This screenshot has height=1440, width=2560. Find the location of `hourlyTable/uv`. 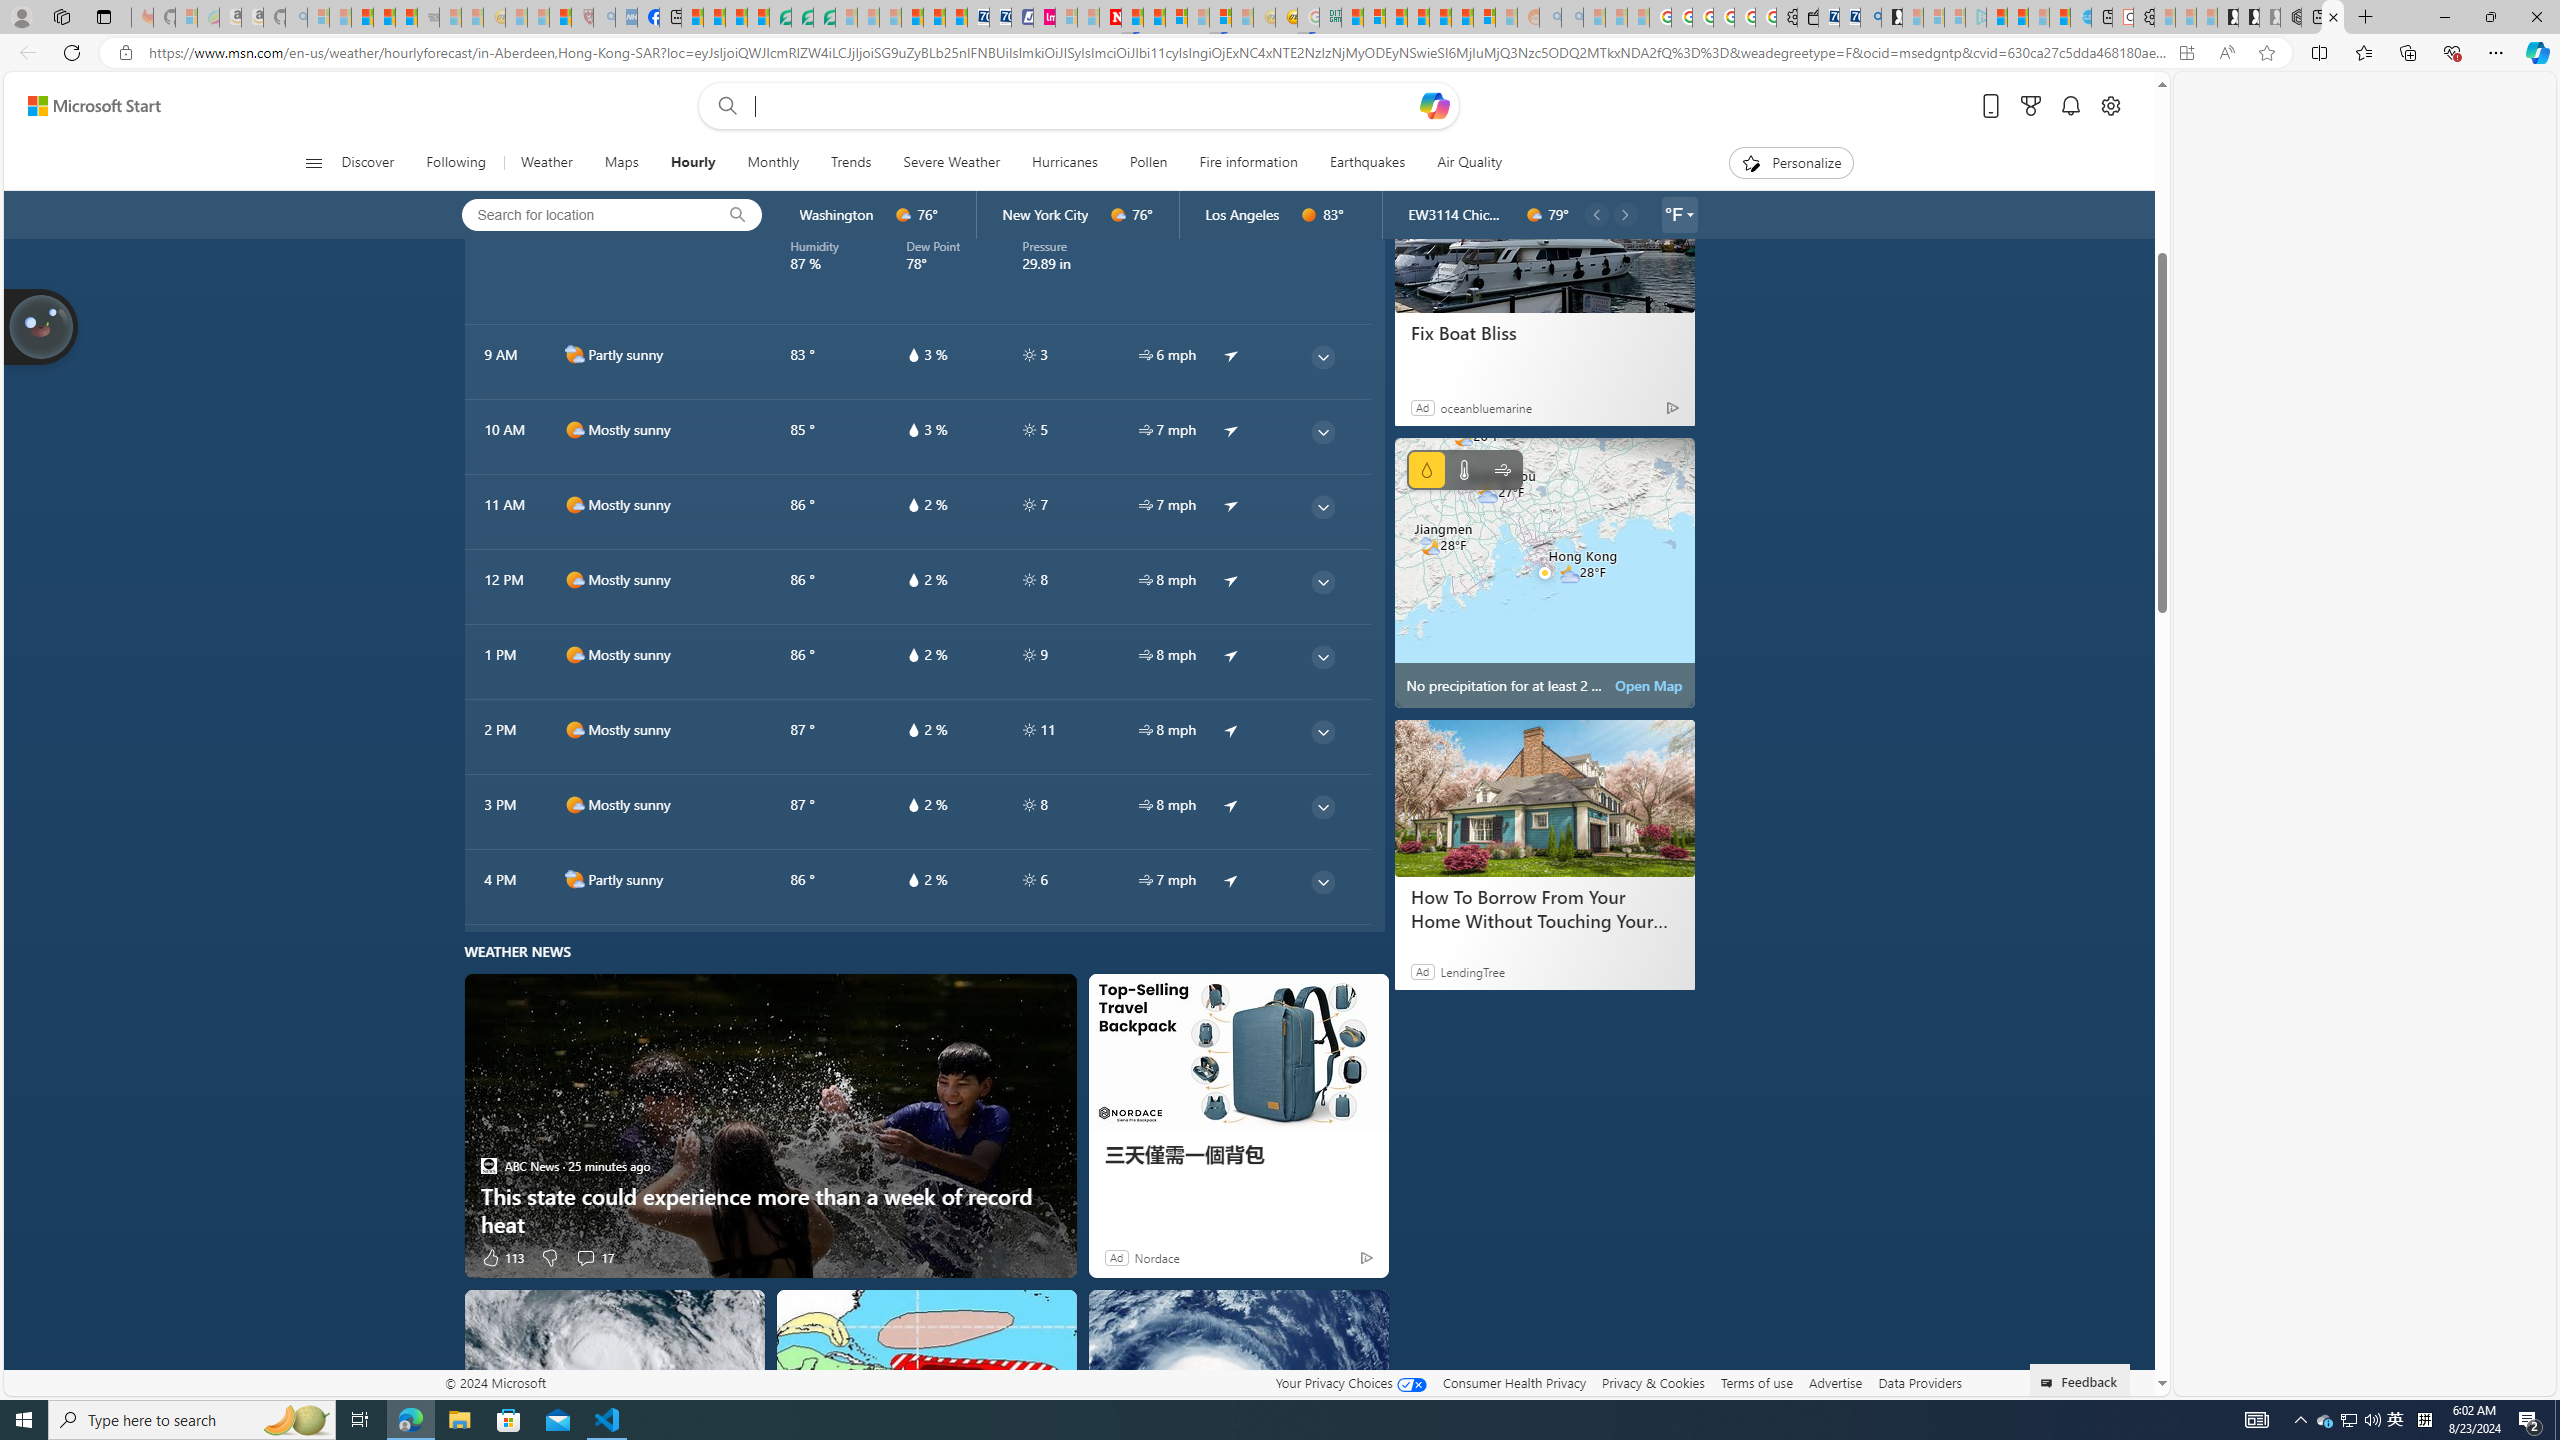

hourlyTable/uv is located at coordinates (1028, 880).